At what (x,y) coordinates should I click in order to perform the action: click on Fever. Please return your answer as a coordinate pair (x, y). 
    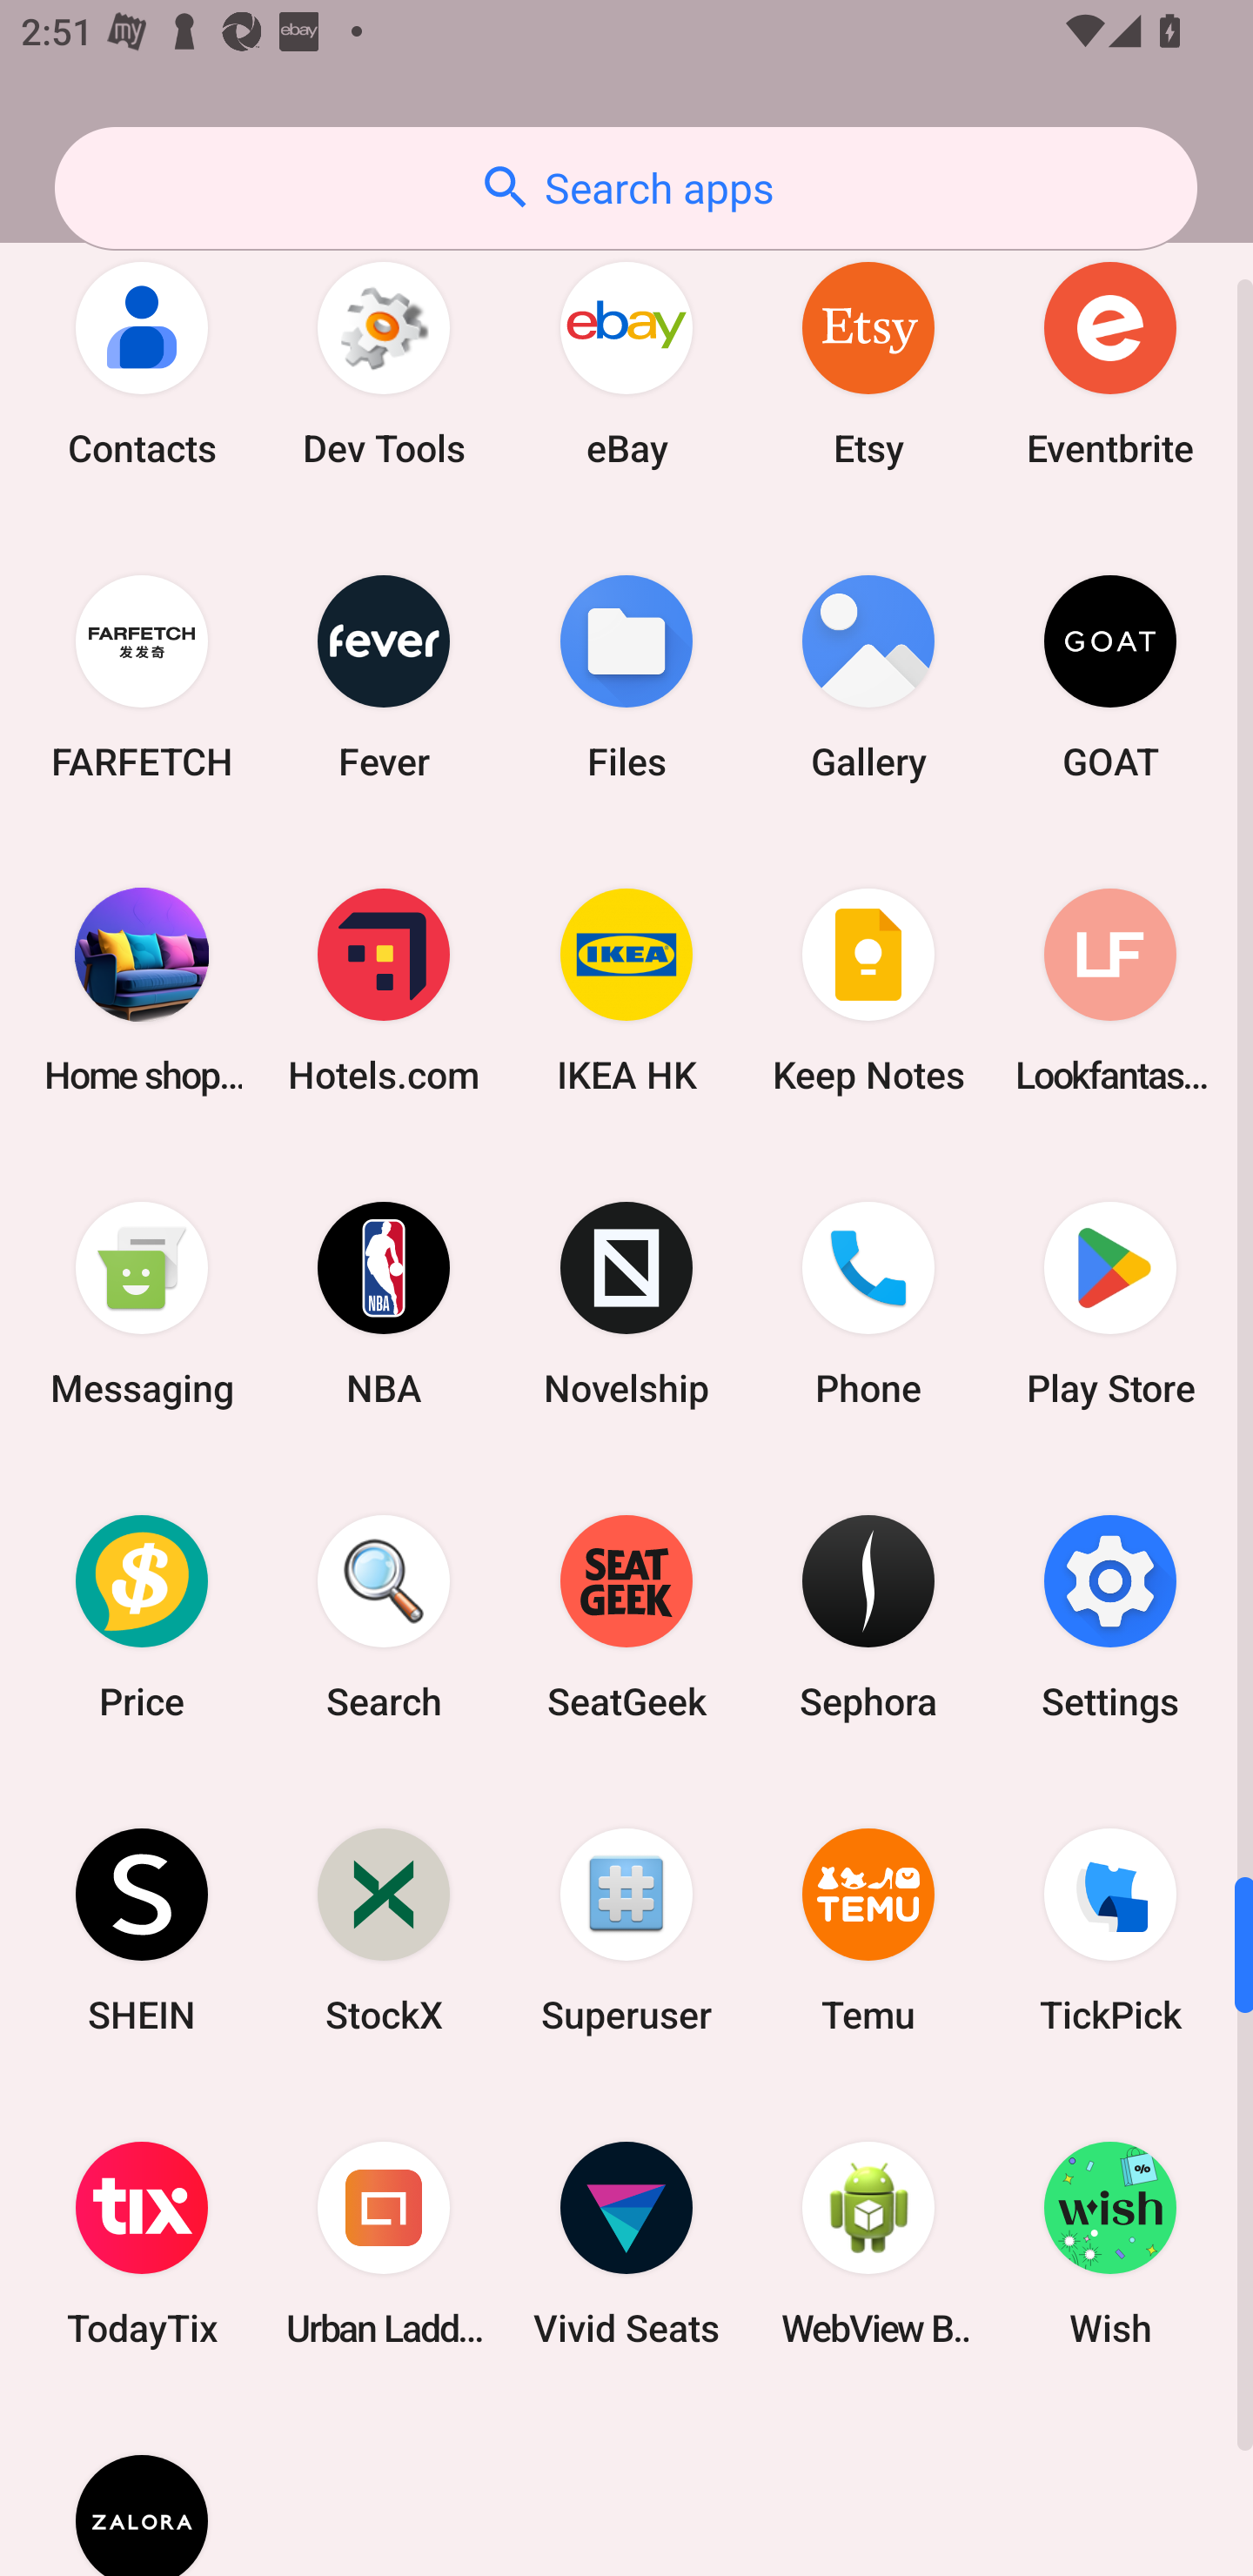
    Looking at the image, I should click on (384, 677).